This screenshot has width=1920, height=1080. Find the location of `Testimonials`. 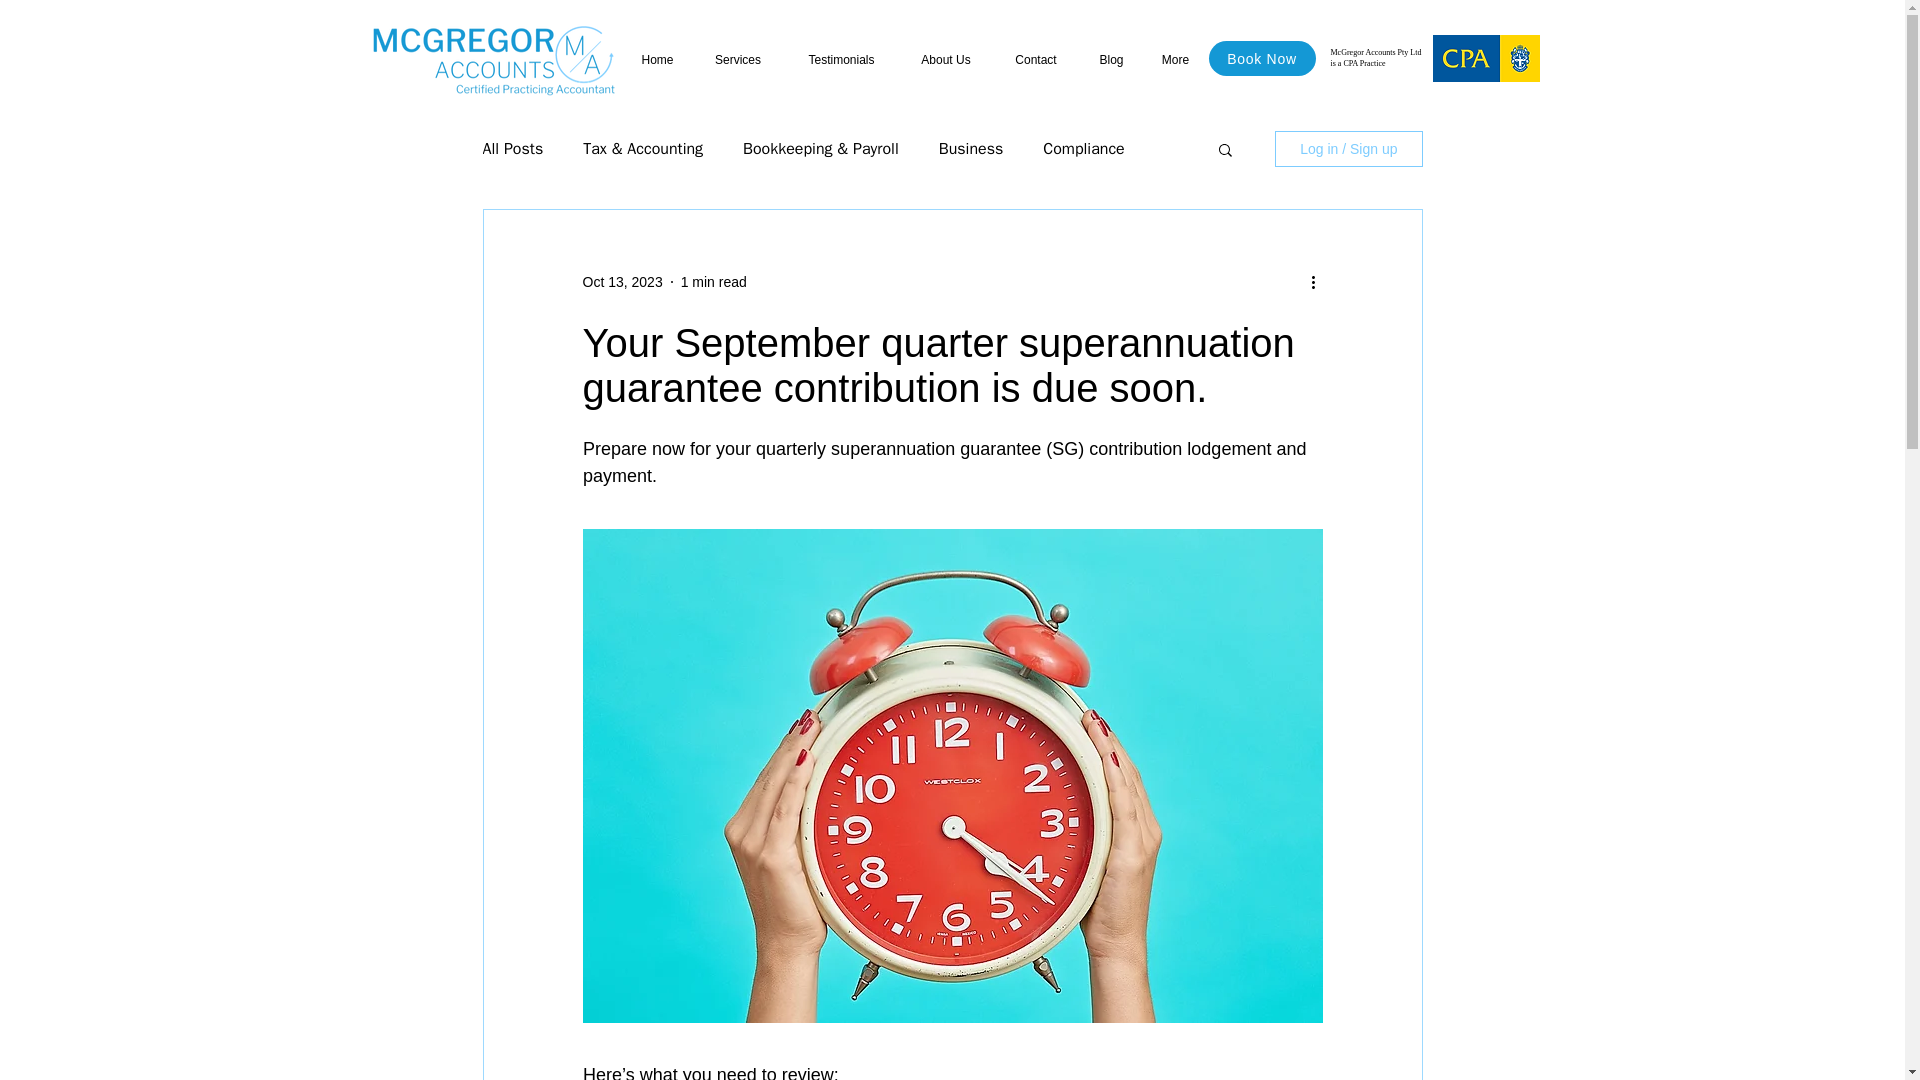

Testimonials is located at coordinates (840, 60).